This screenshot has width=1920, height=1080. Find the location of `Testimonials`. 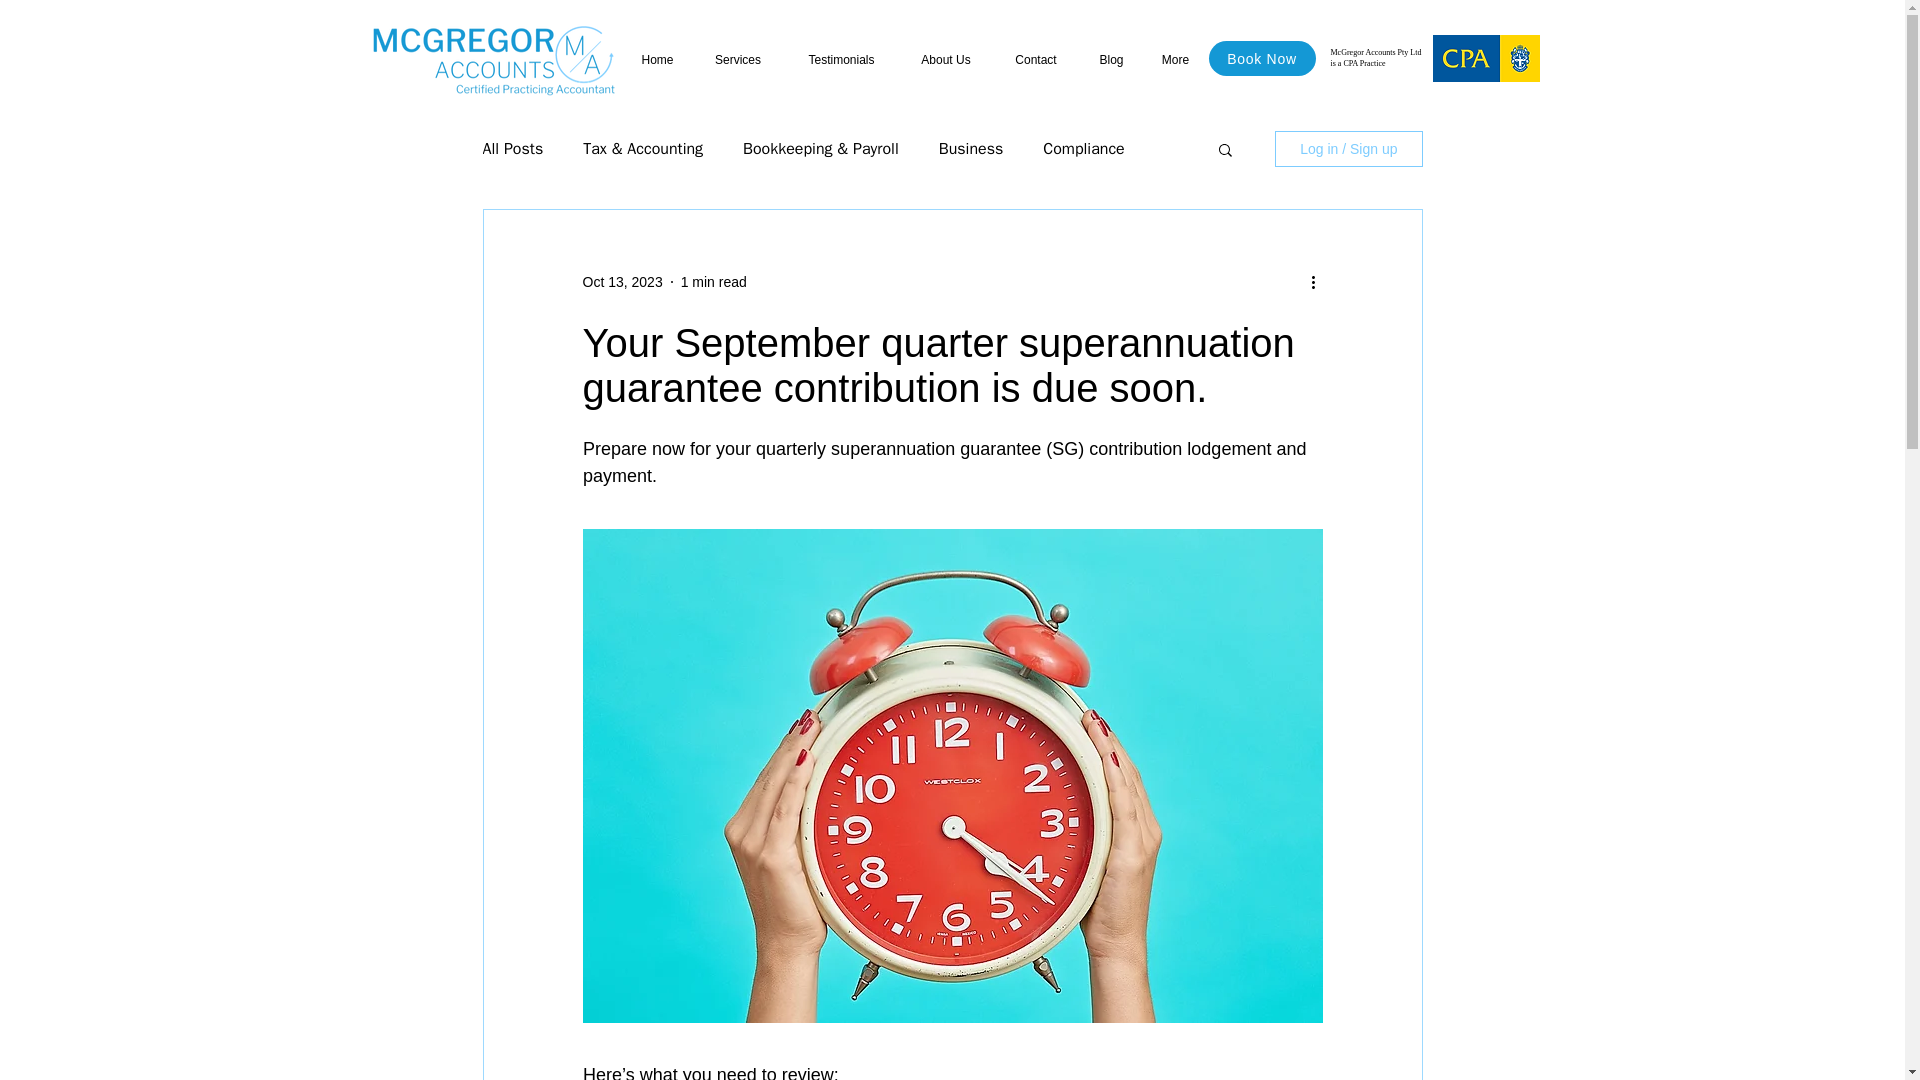

Testimonials is located at coordinates (840, 60).